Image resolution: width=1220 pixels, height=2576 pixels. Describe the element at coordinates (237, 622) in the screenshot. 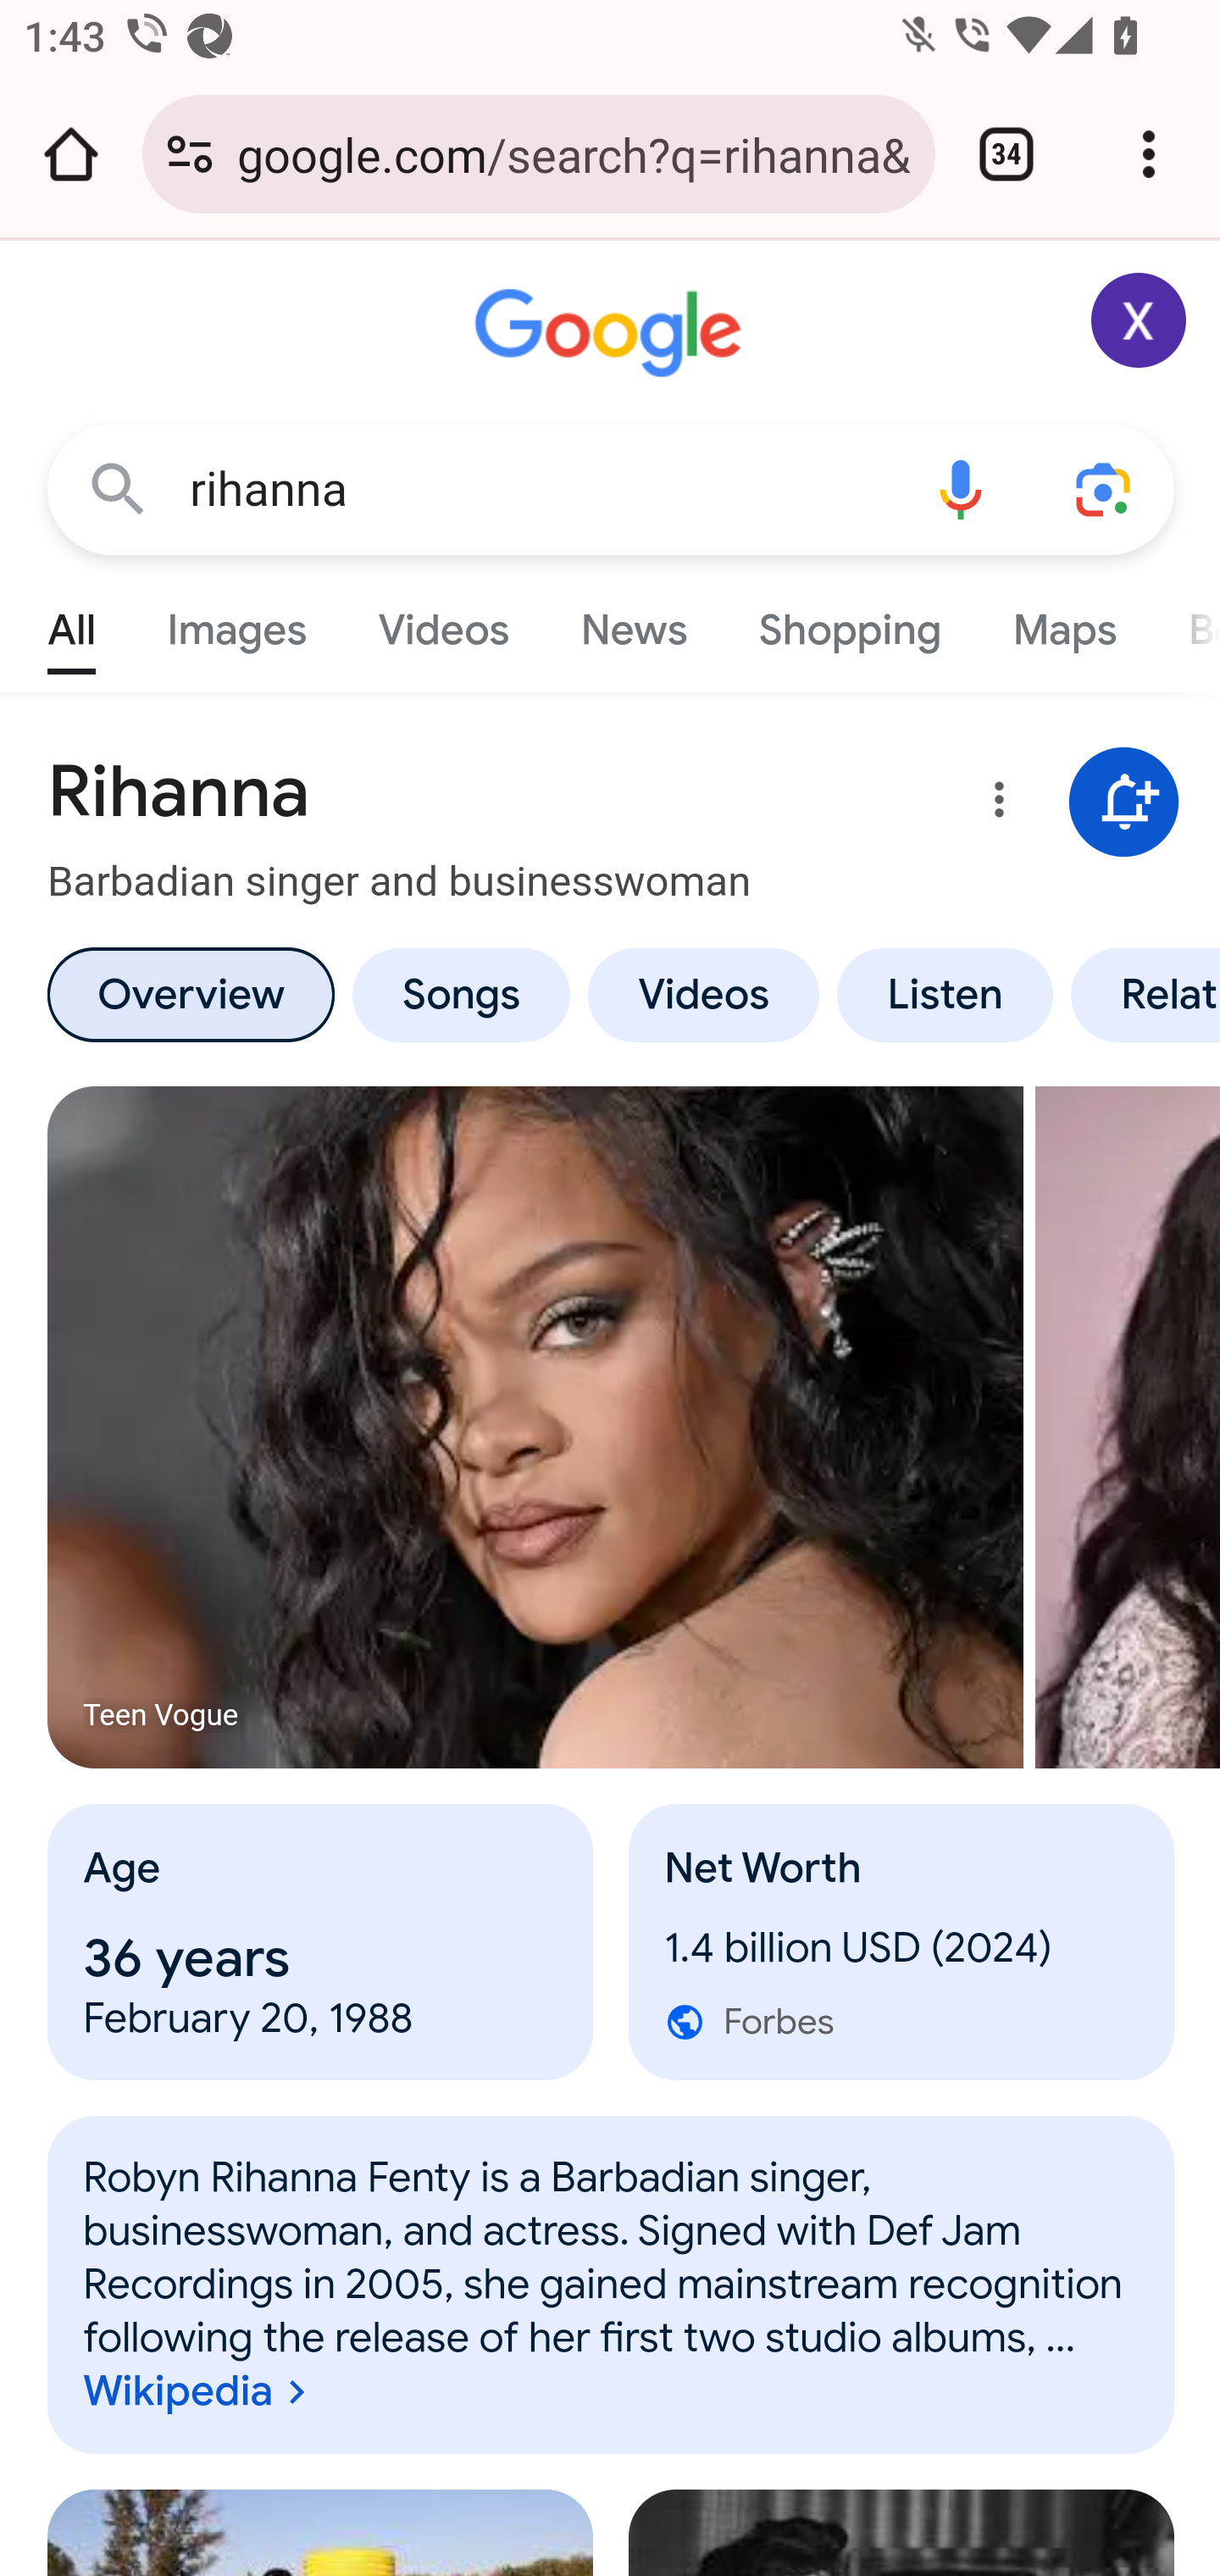

I see `Images` at that location.